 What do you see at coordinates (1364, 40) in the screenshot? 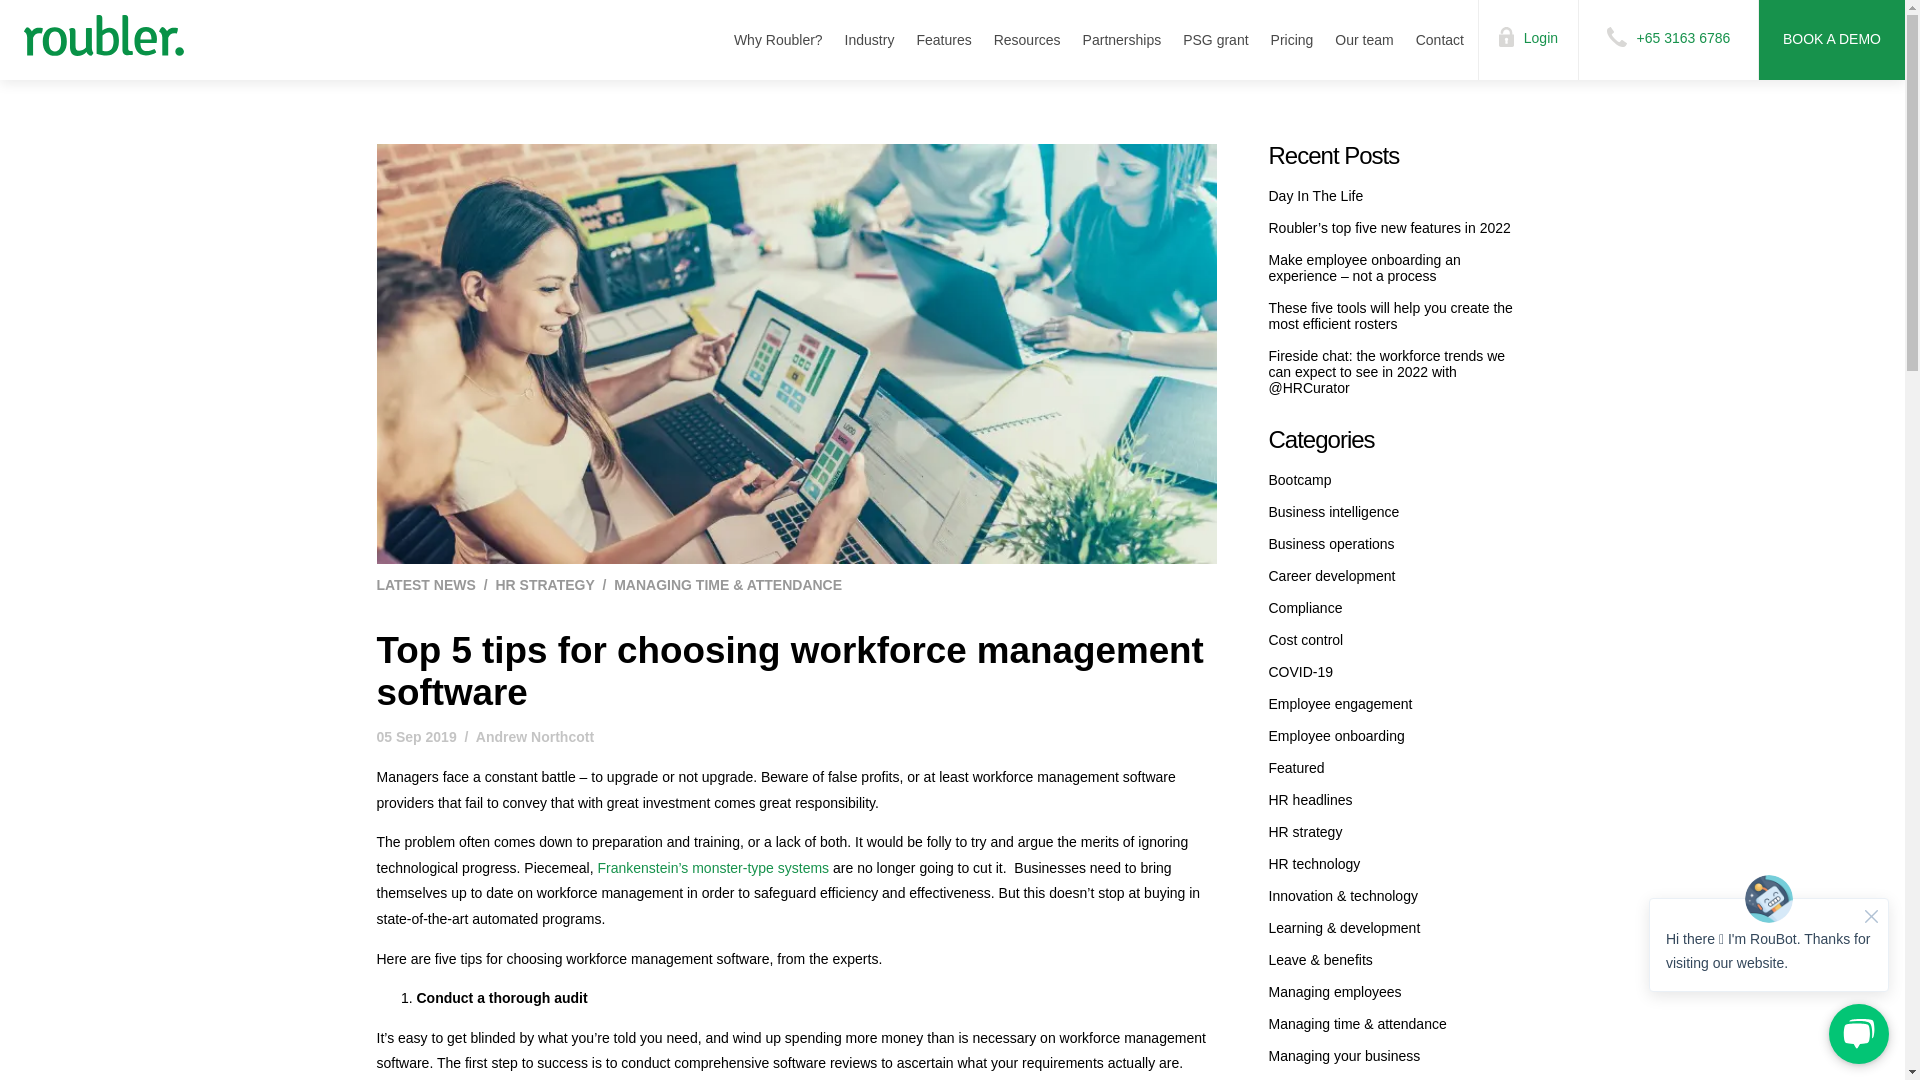
I see `Our team` at bounding box center [1364, 40].